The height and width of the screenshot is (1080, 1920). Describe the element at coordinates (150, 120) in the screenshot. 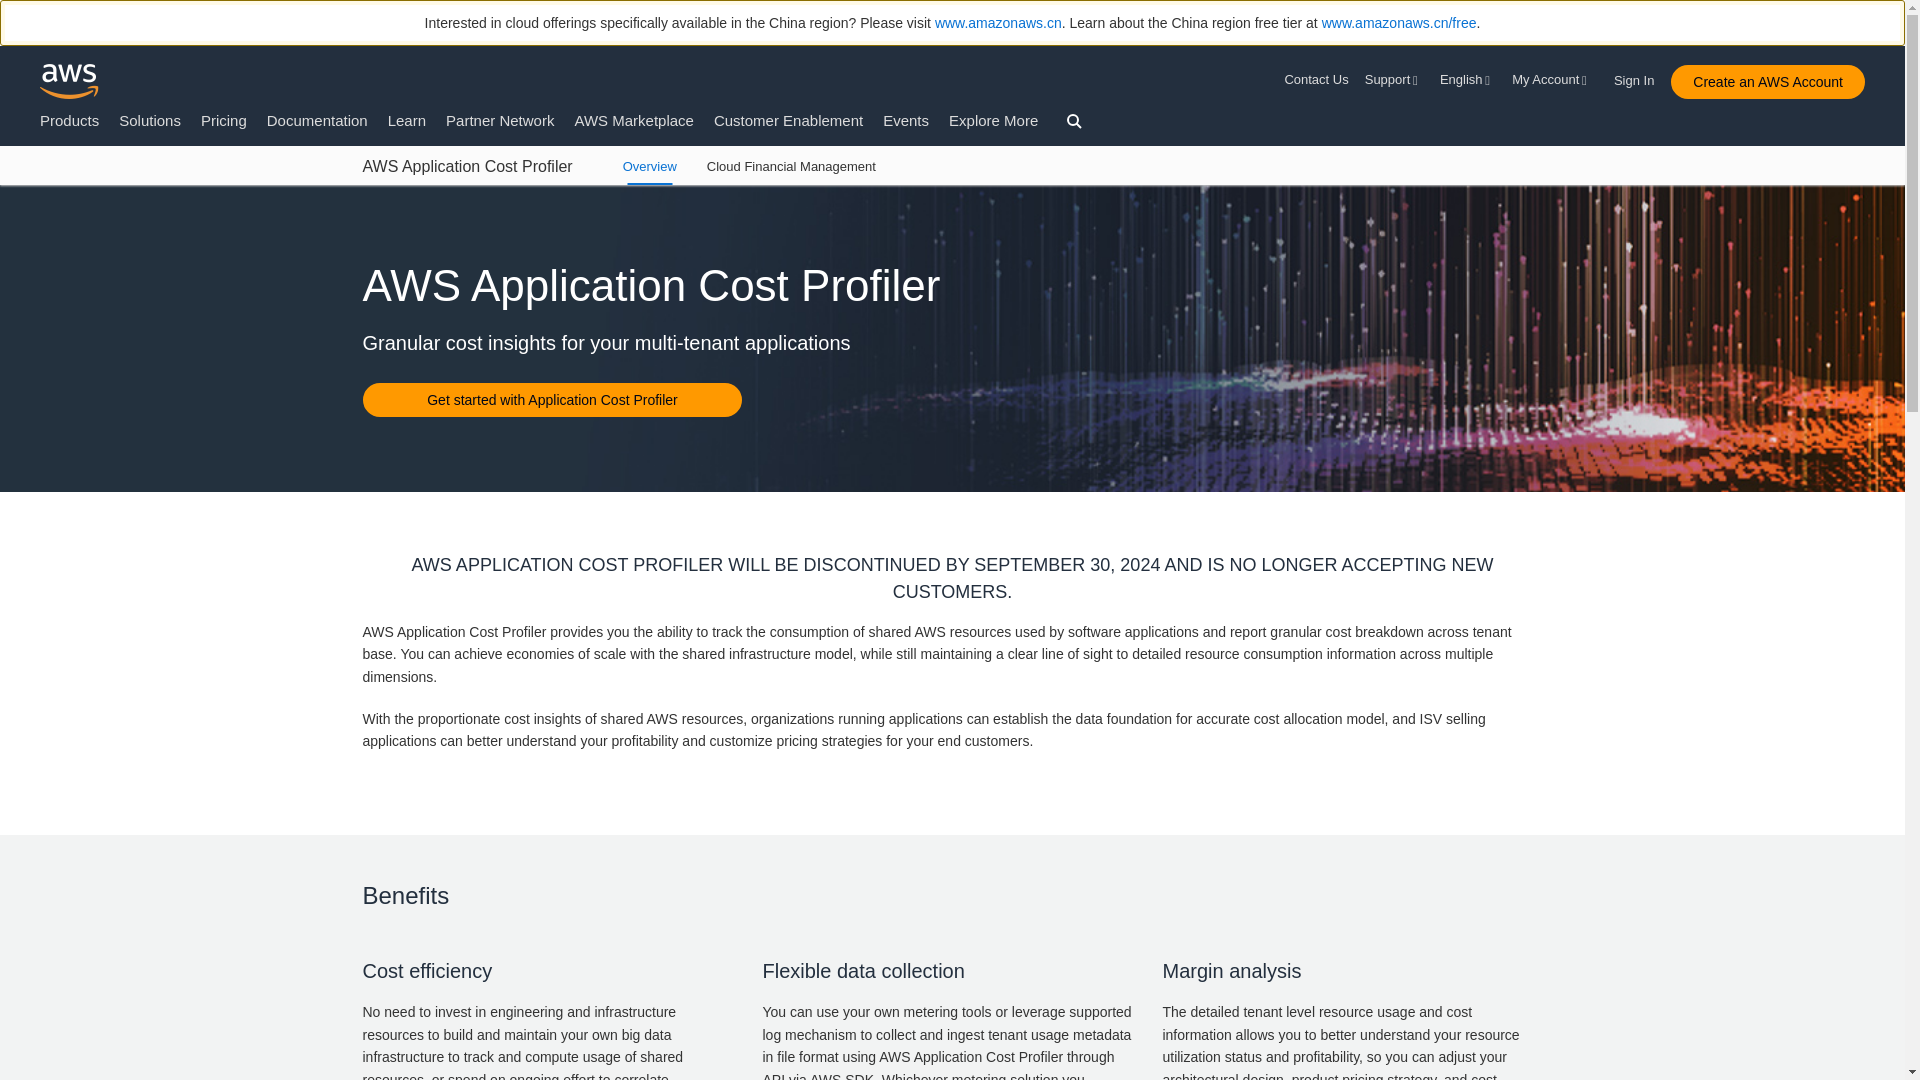

I see `Solutions` at that location.